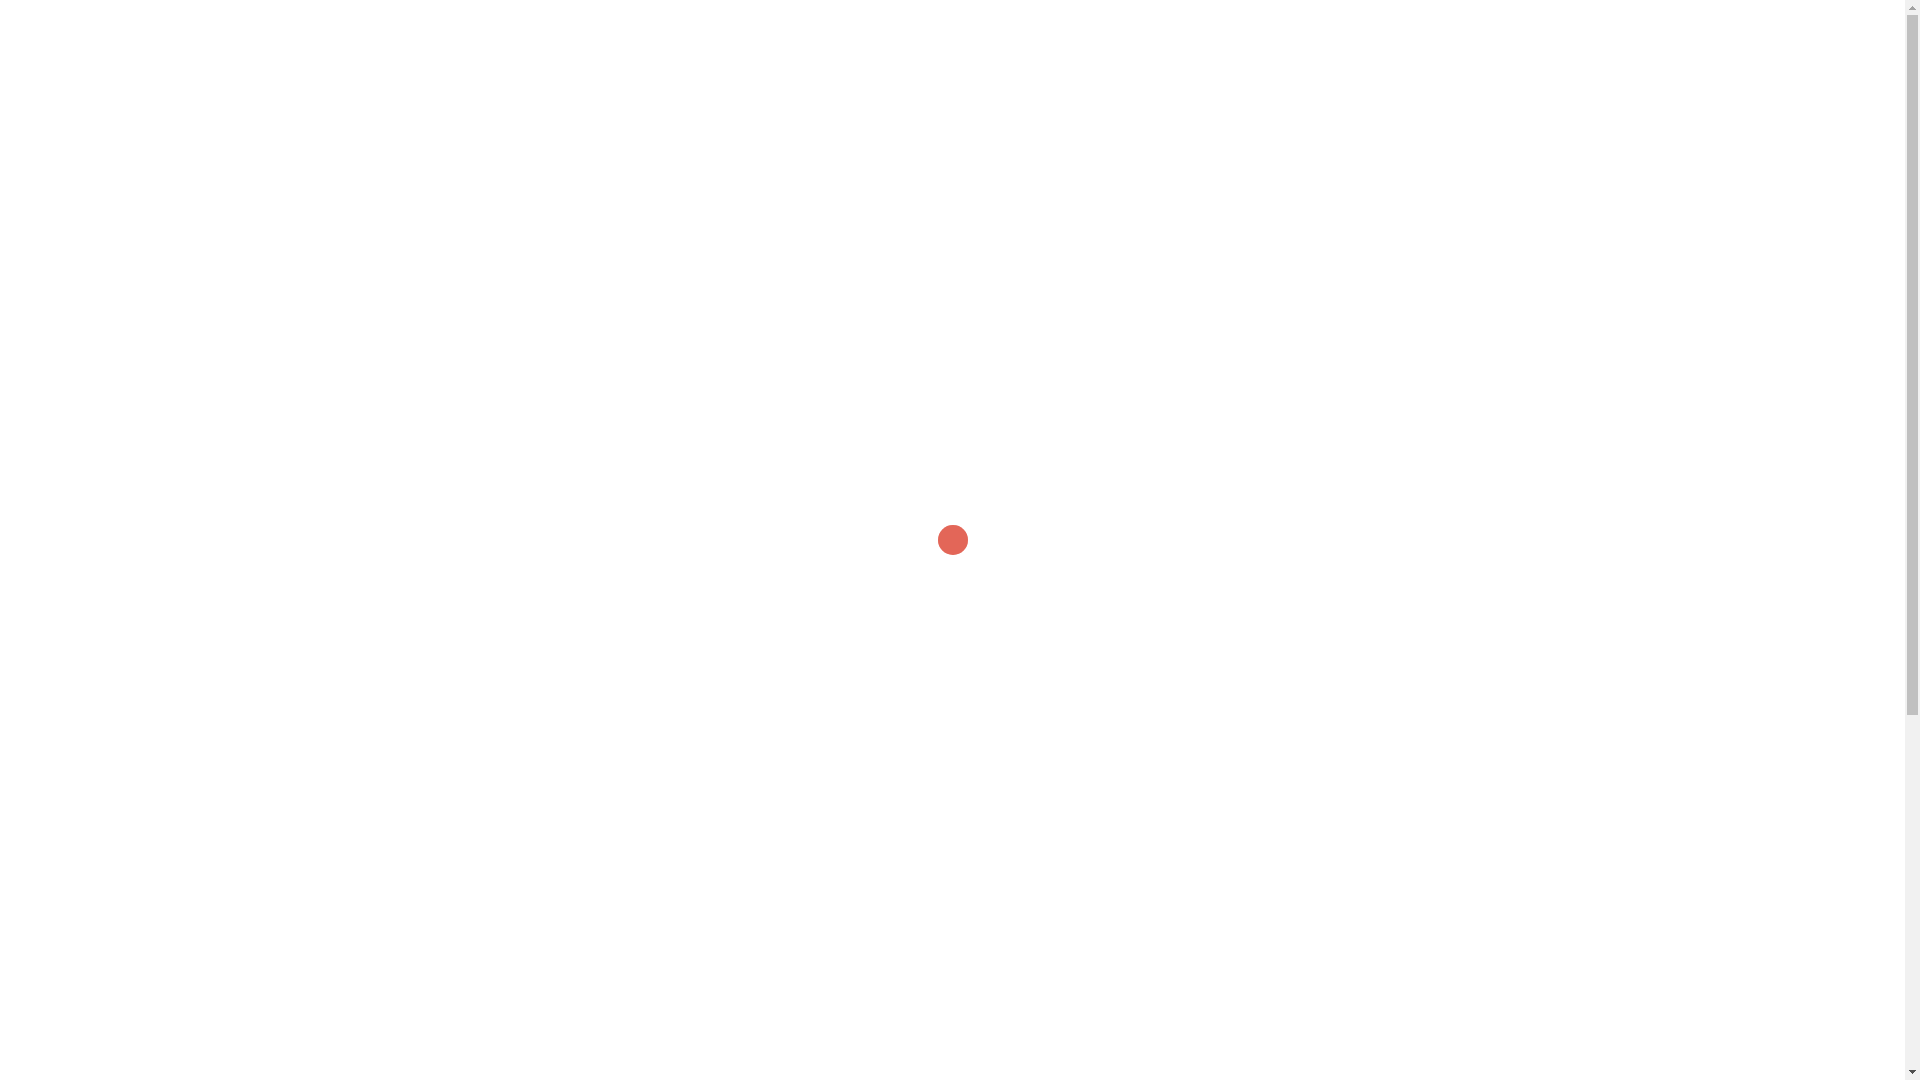 Image resolution: width=1920 pixels, height=1080 pixels. Describe the element at coordinates (1393, 65) in the screenshot. I see `Hire` at that location.